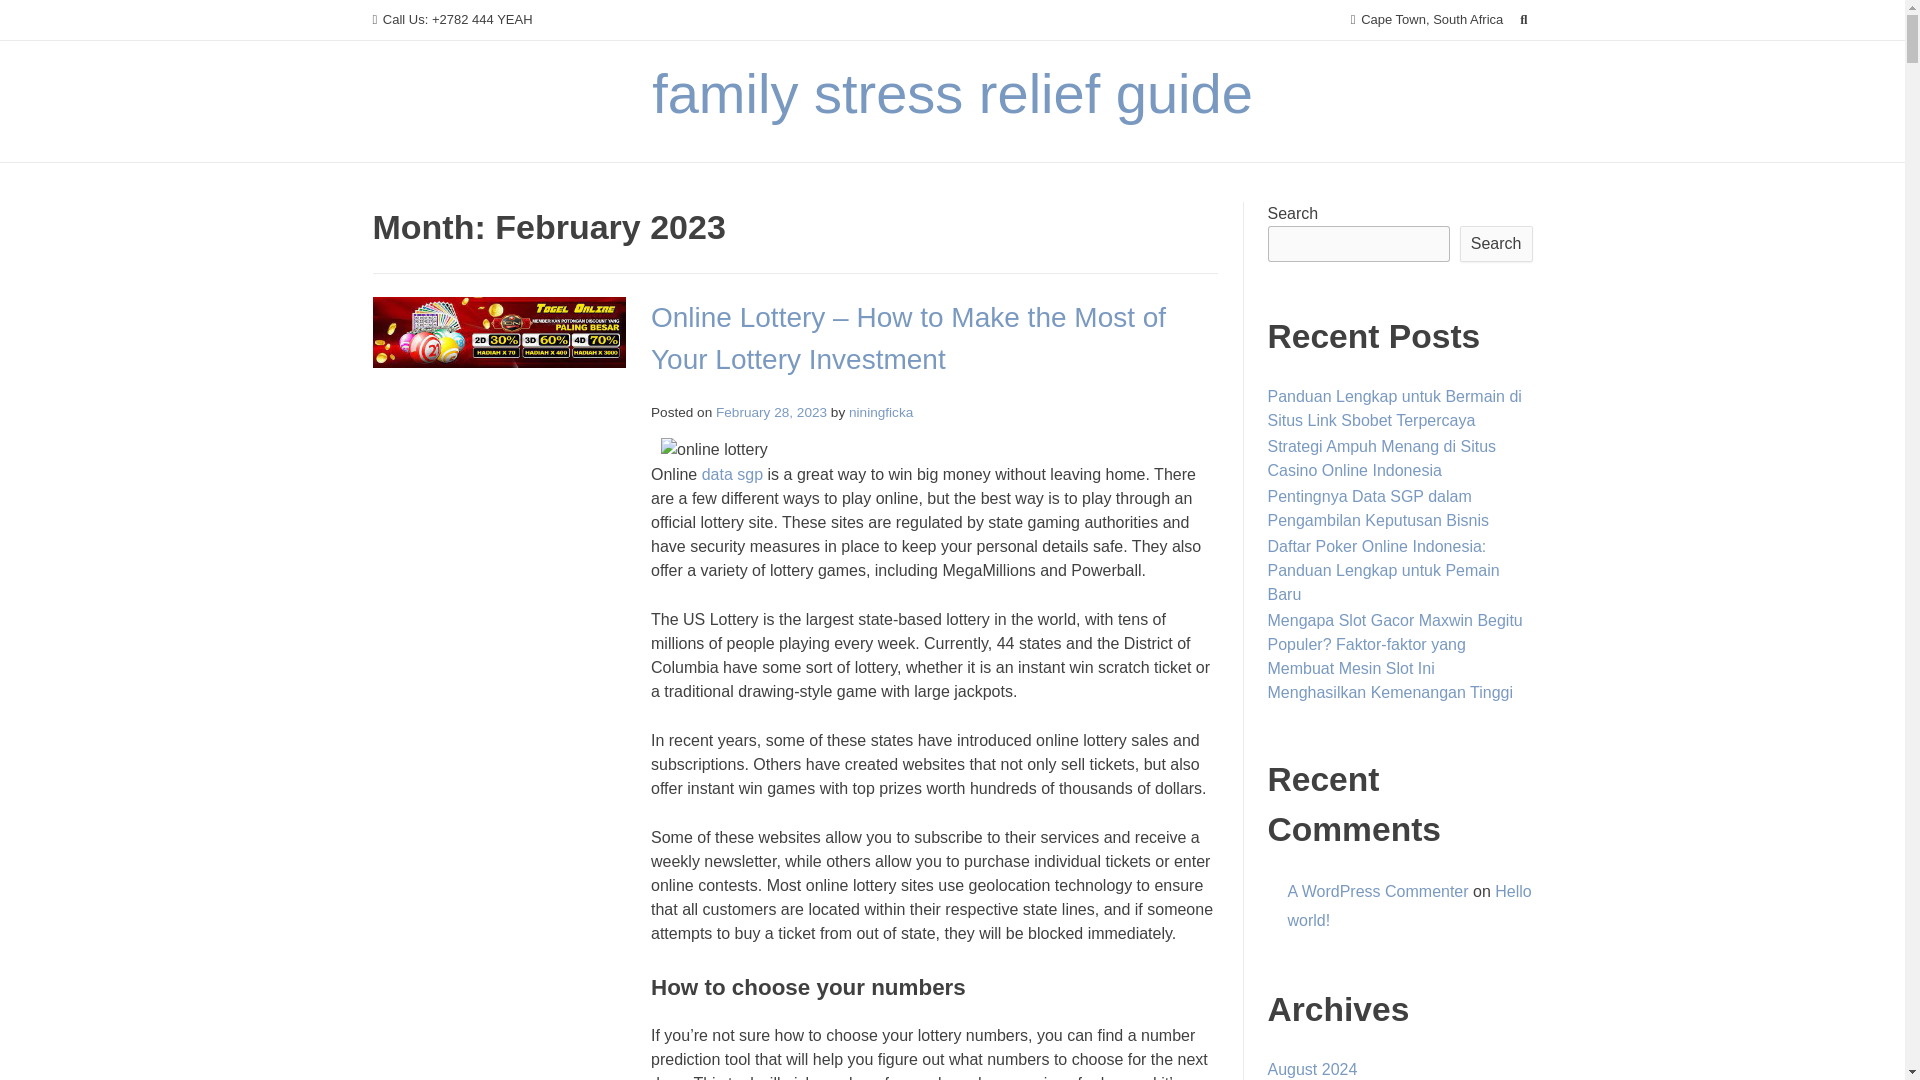  Describe the element at coordinates (952, 93) in the screenshot. I see `family stress relief guide` at that location.